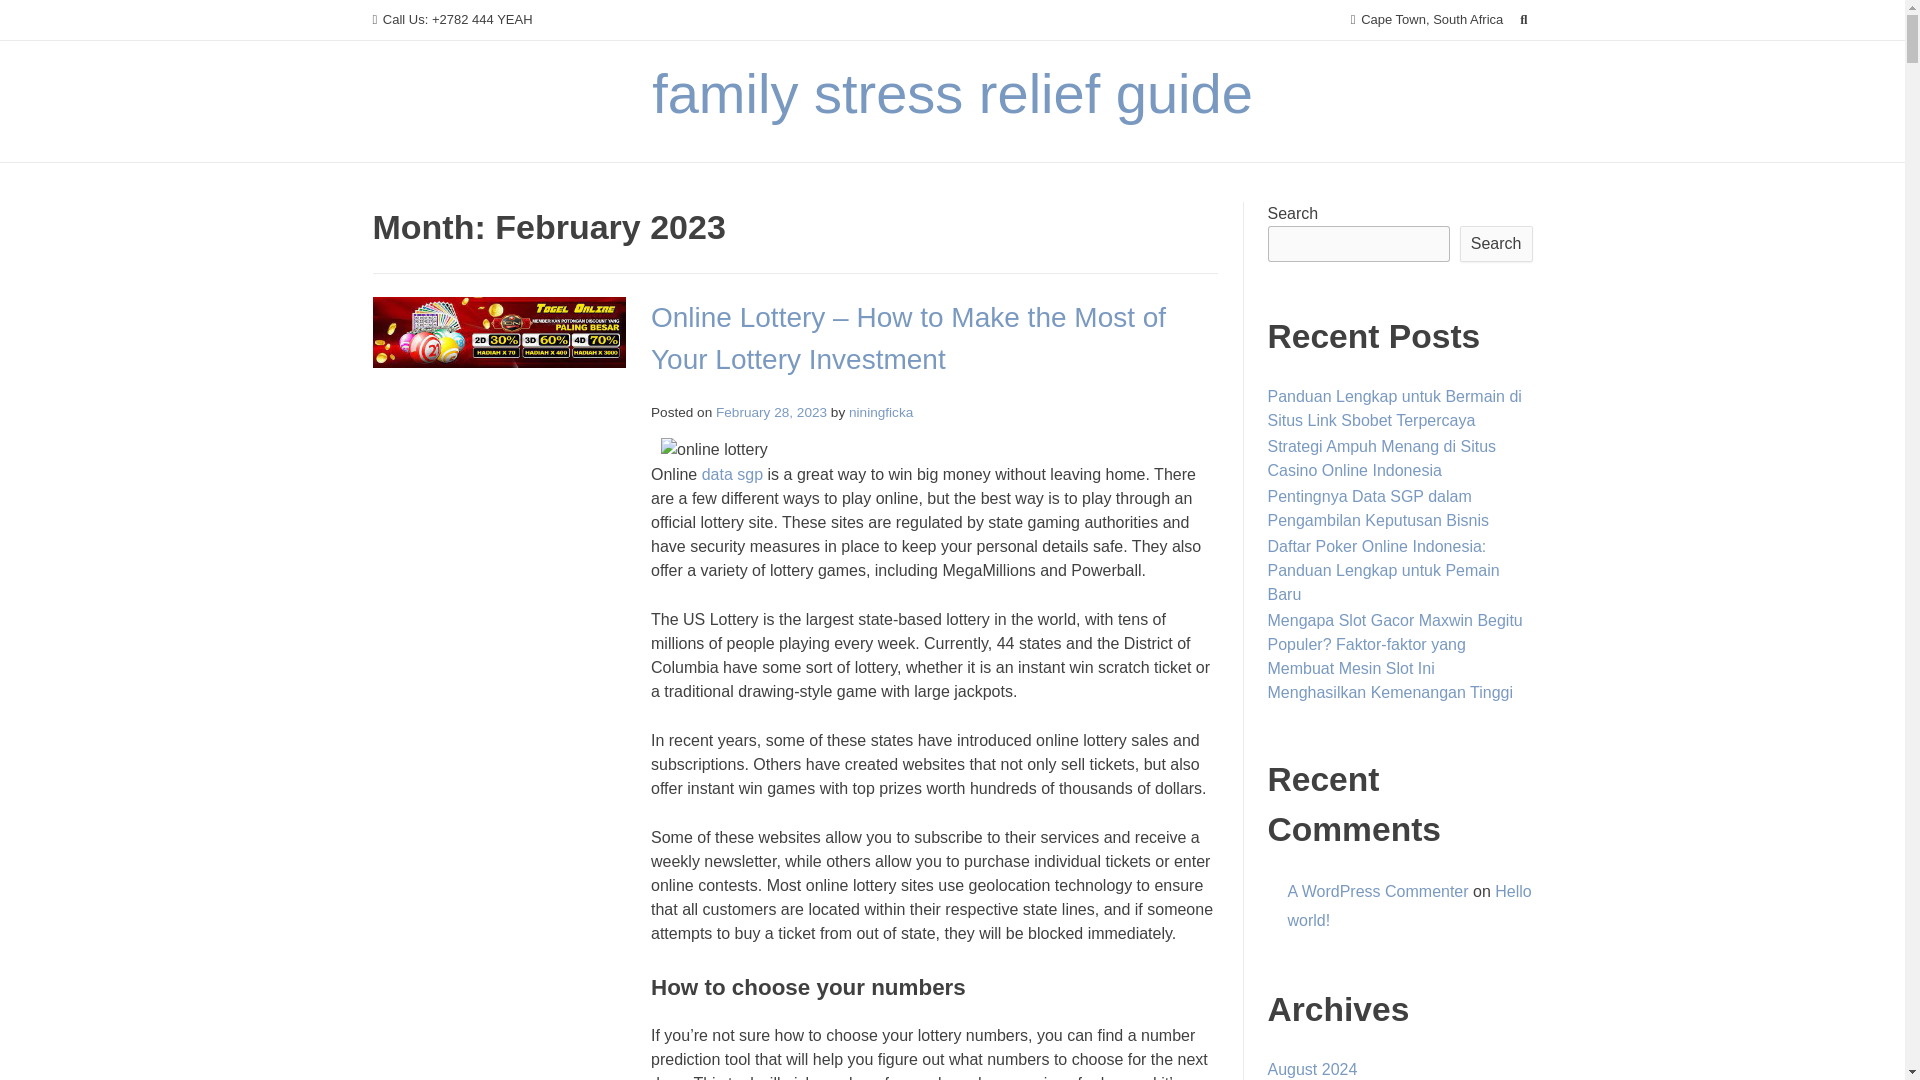  Describe the element at coordinates (952, 93) in the screenshot. I see `family stress relief guide` at that location.